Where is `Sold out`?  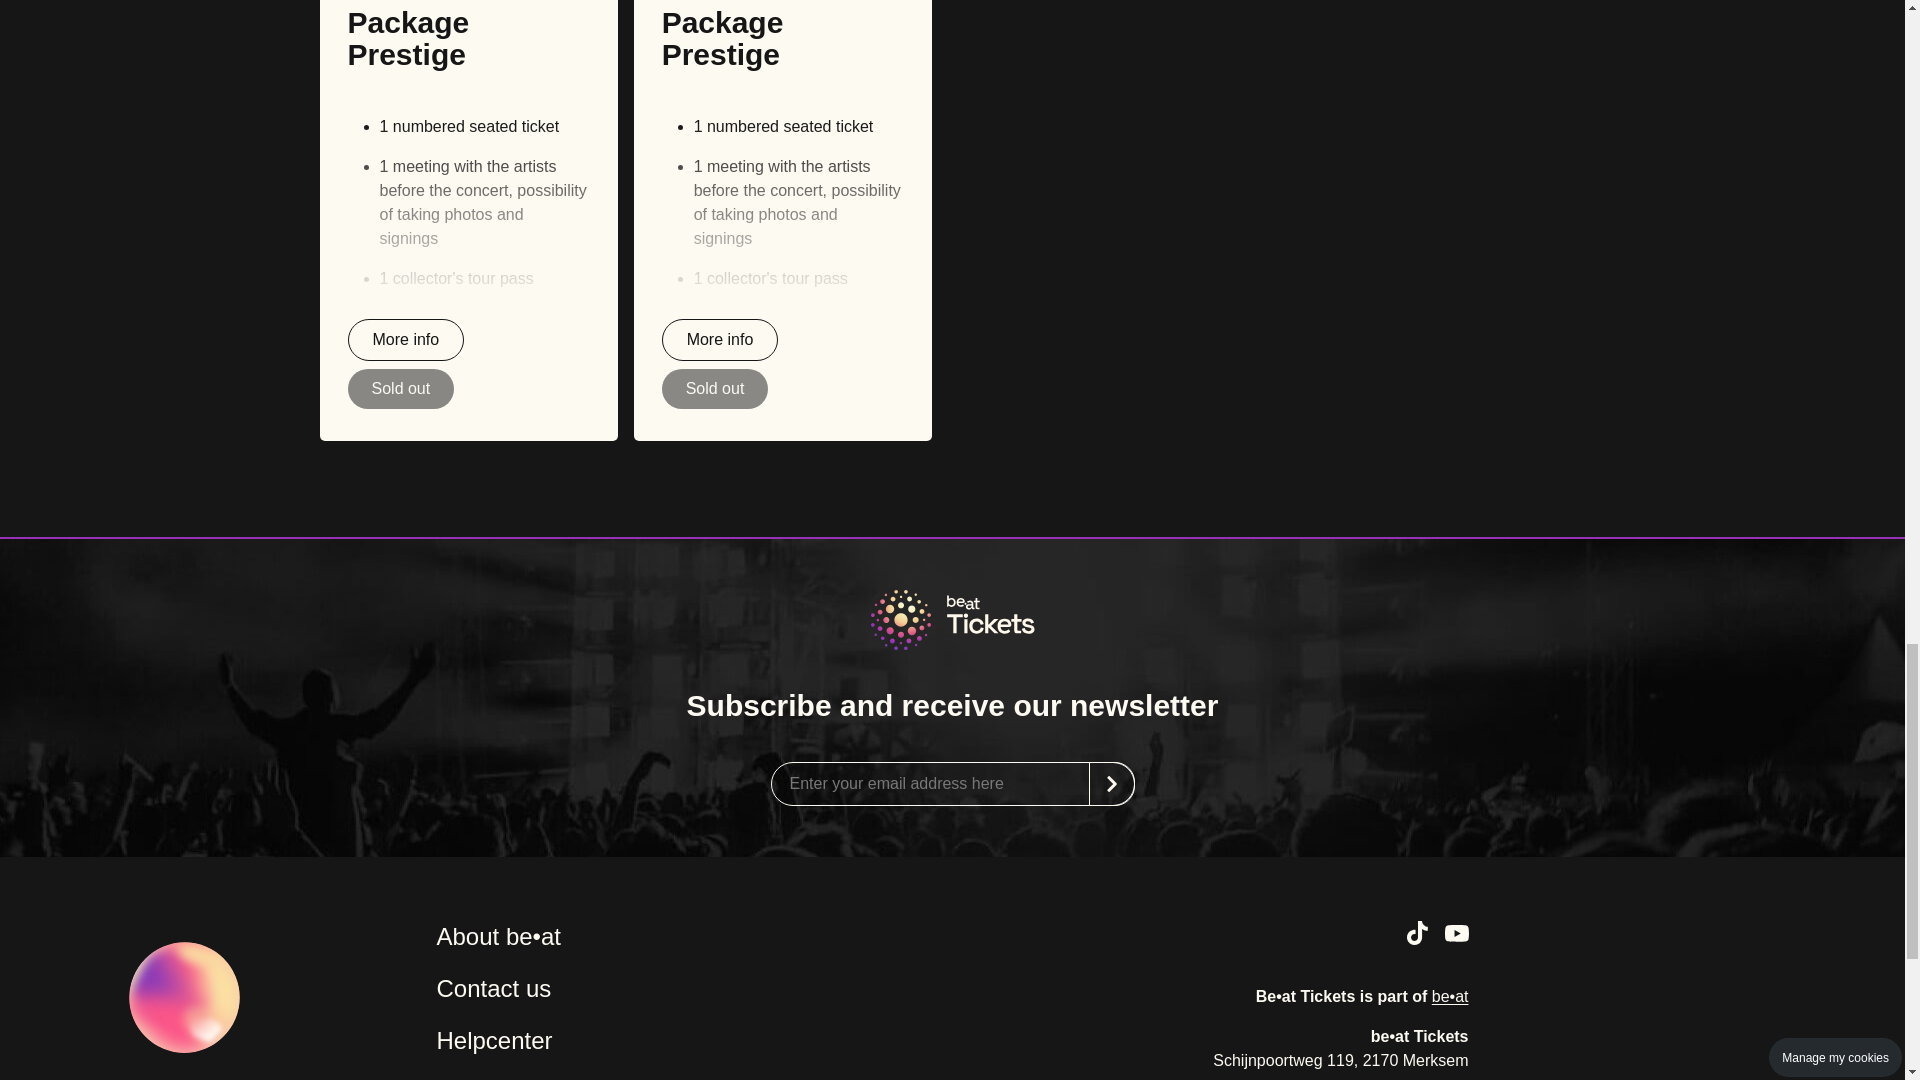 Sold out is located at coordinates (716, 388).